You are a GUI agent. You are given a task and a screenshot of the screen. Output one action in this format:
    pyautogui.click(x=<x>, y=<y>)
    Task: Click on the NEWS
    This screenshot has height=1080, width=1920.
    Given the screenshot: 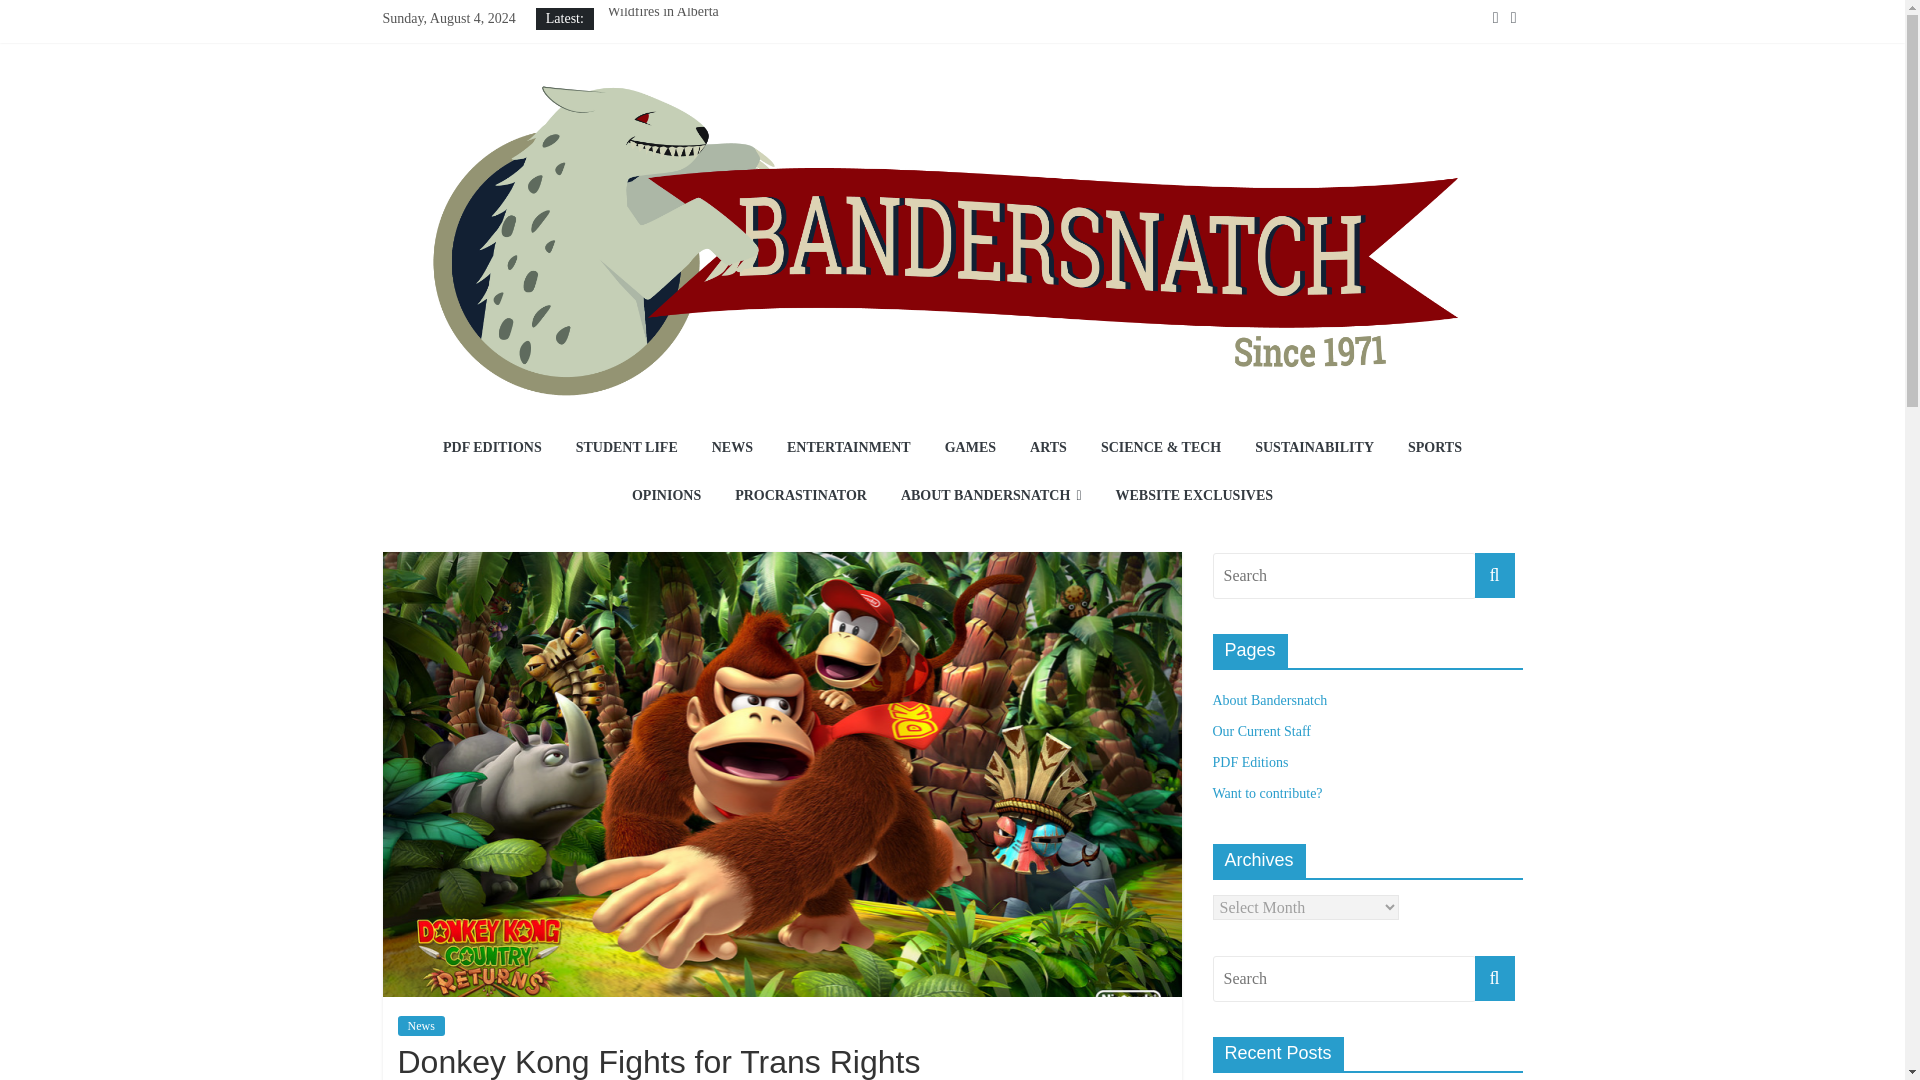 What is the action you would take?
    pyautogui.click(x=732, y=449)
    